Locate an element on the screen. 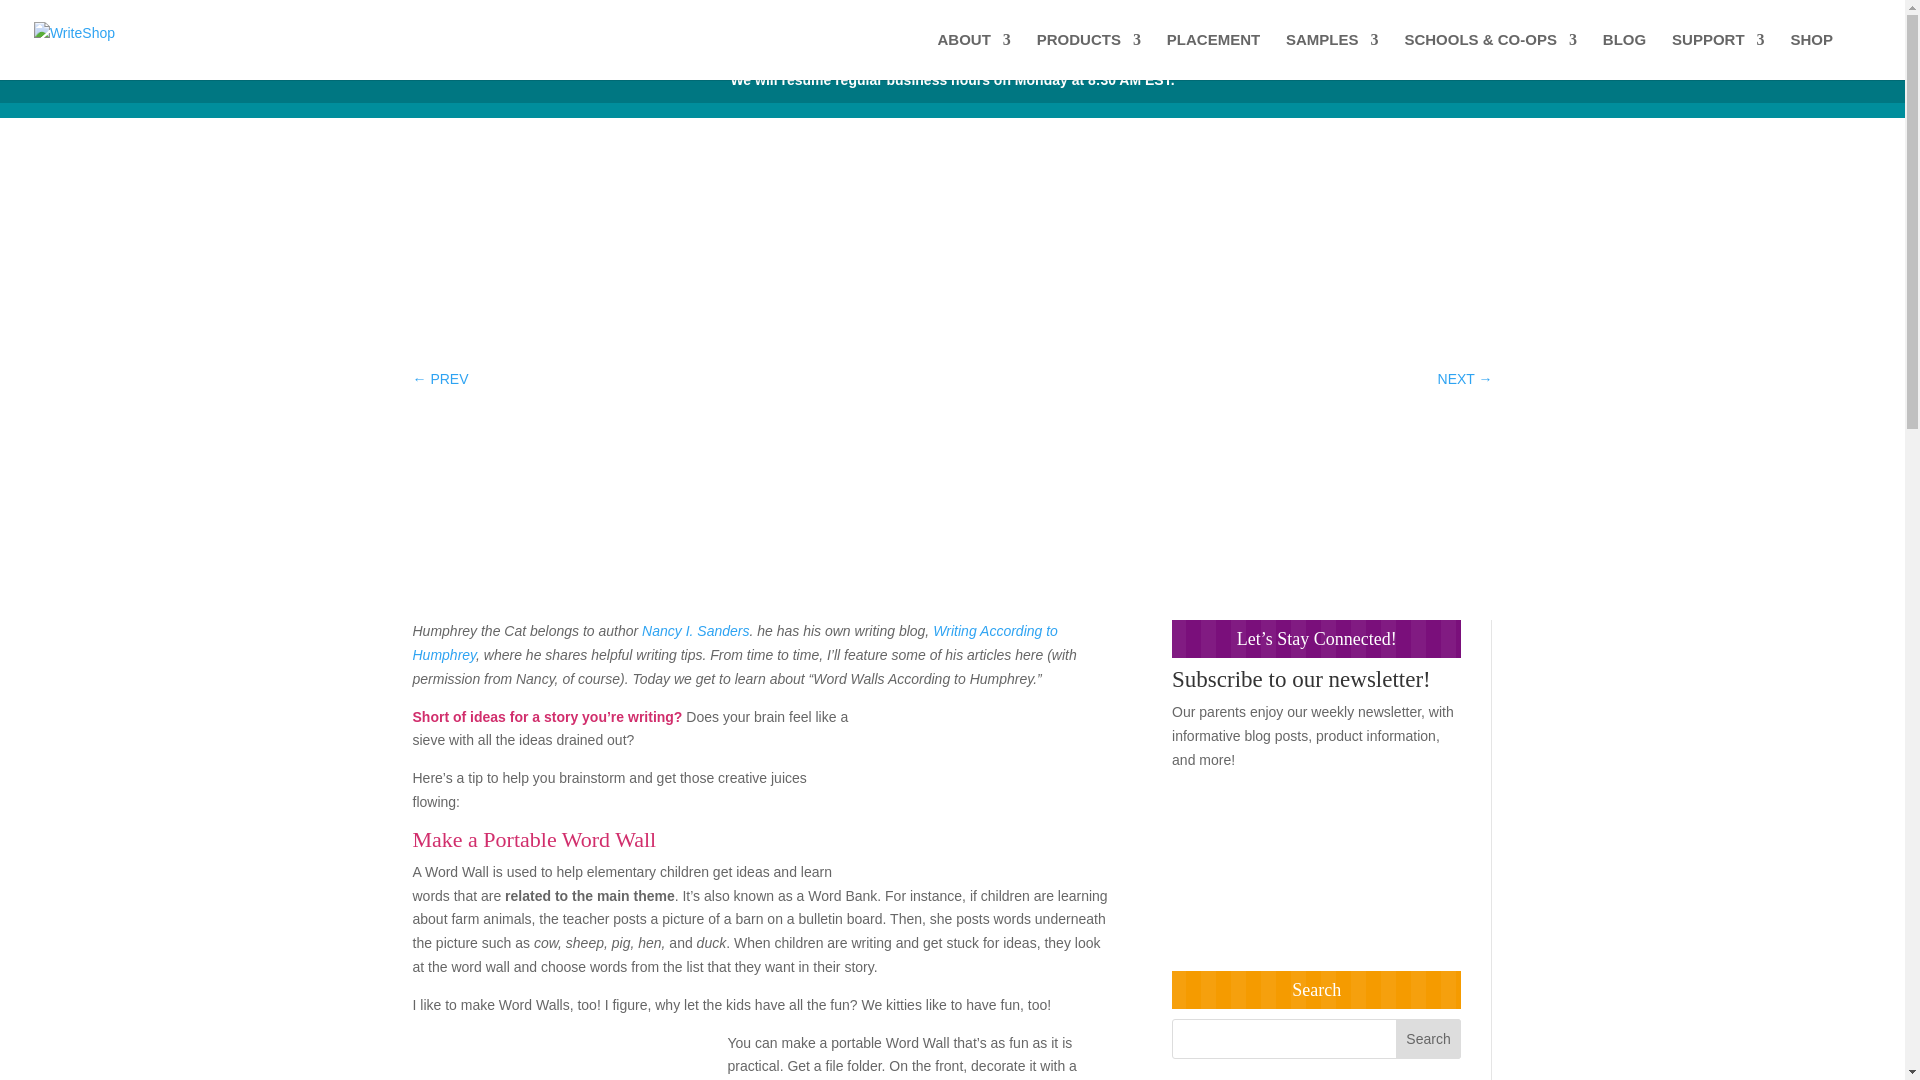 The width and height of the screenshot is (1920, 1080). Humphrey the Cat is located at coordinates (992, 785).